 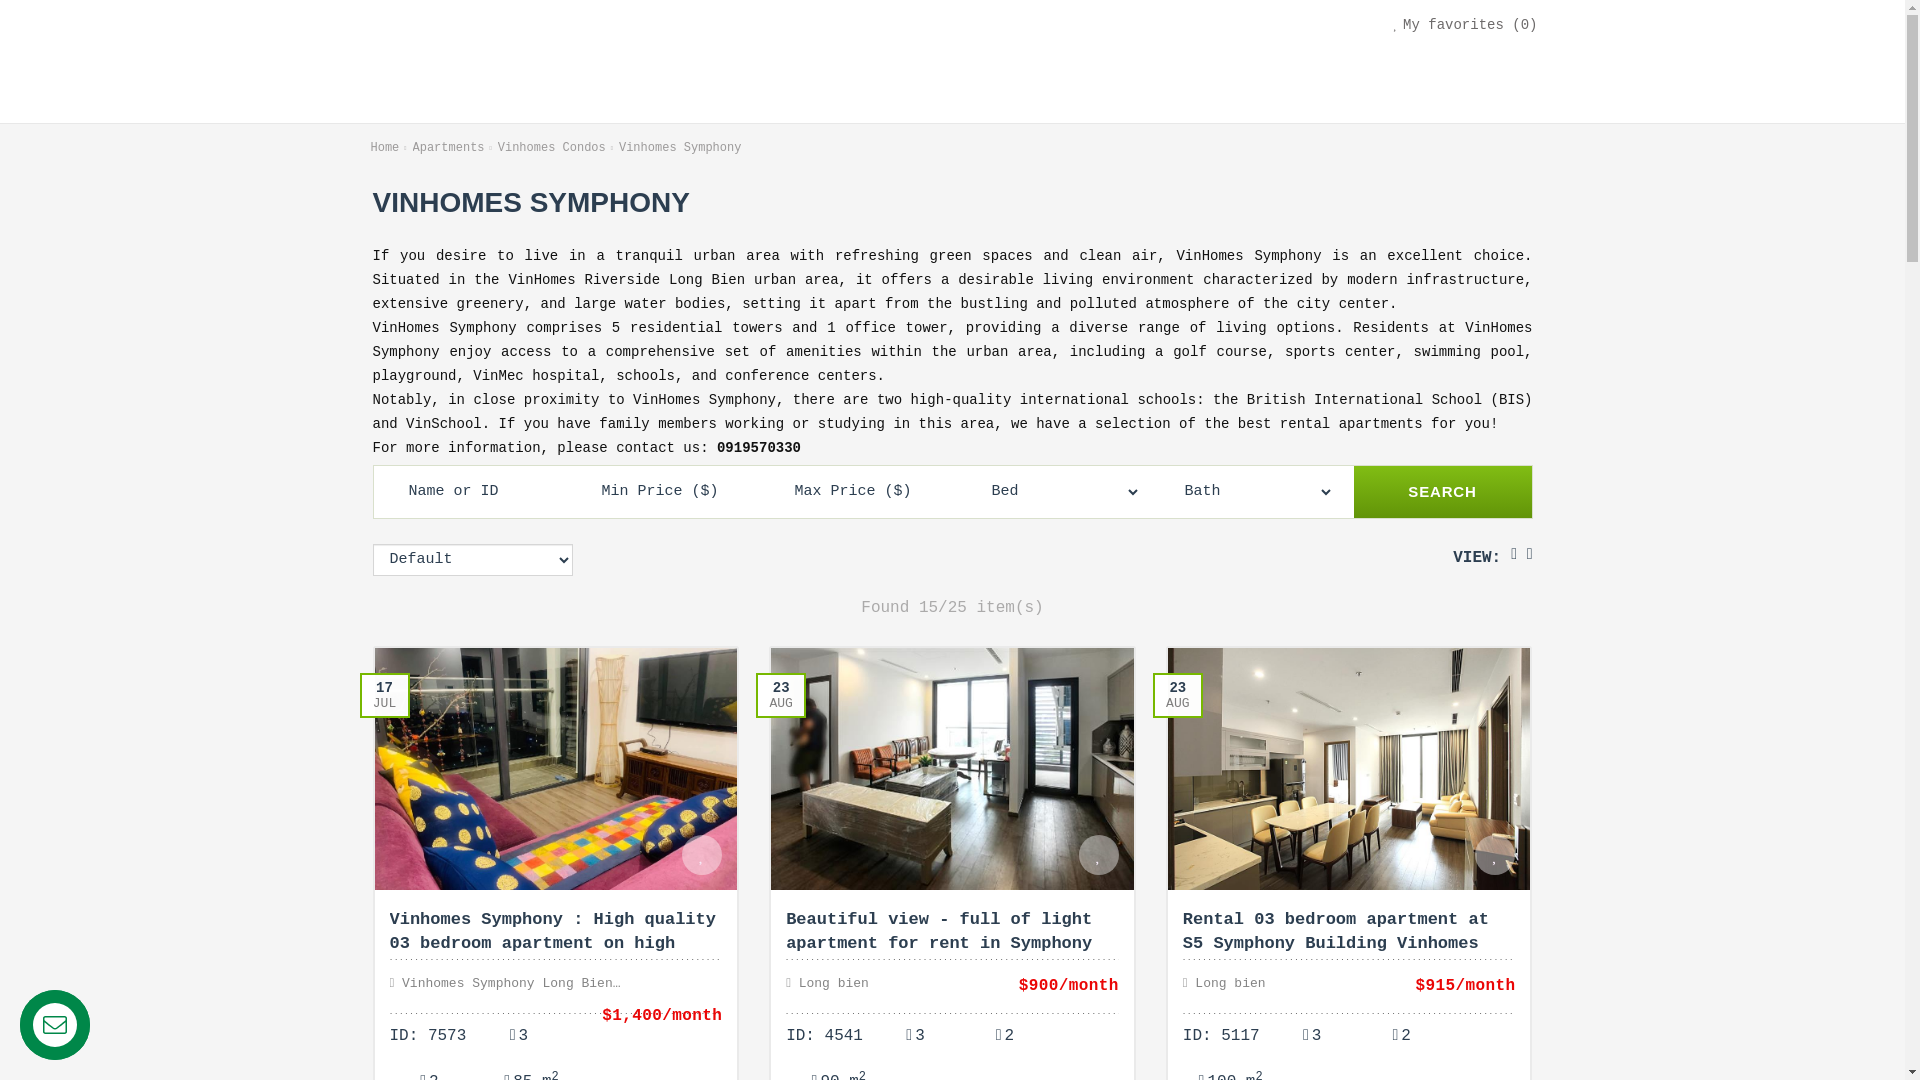 I want to click on Living Area, so click(x=518, y=1070).